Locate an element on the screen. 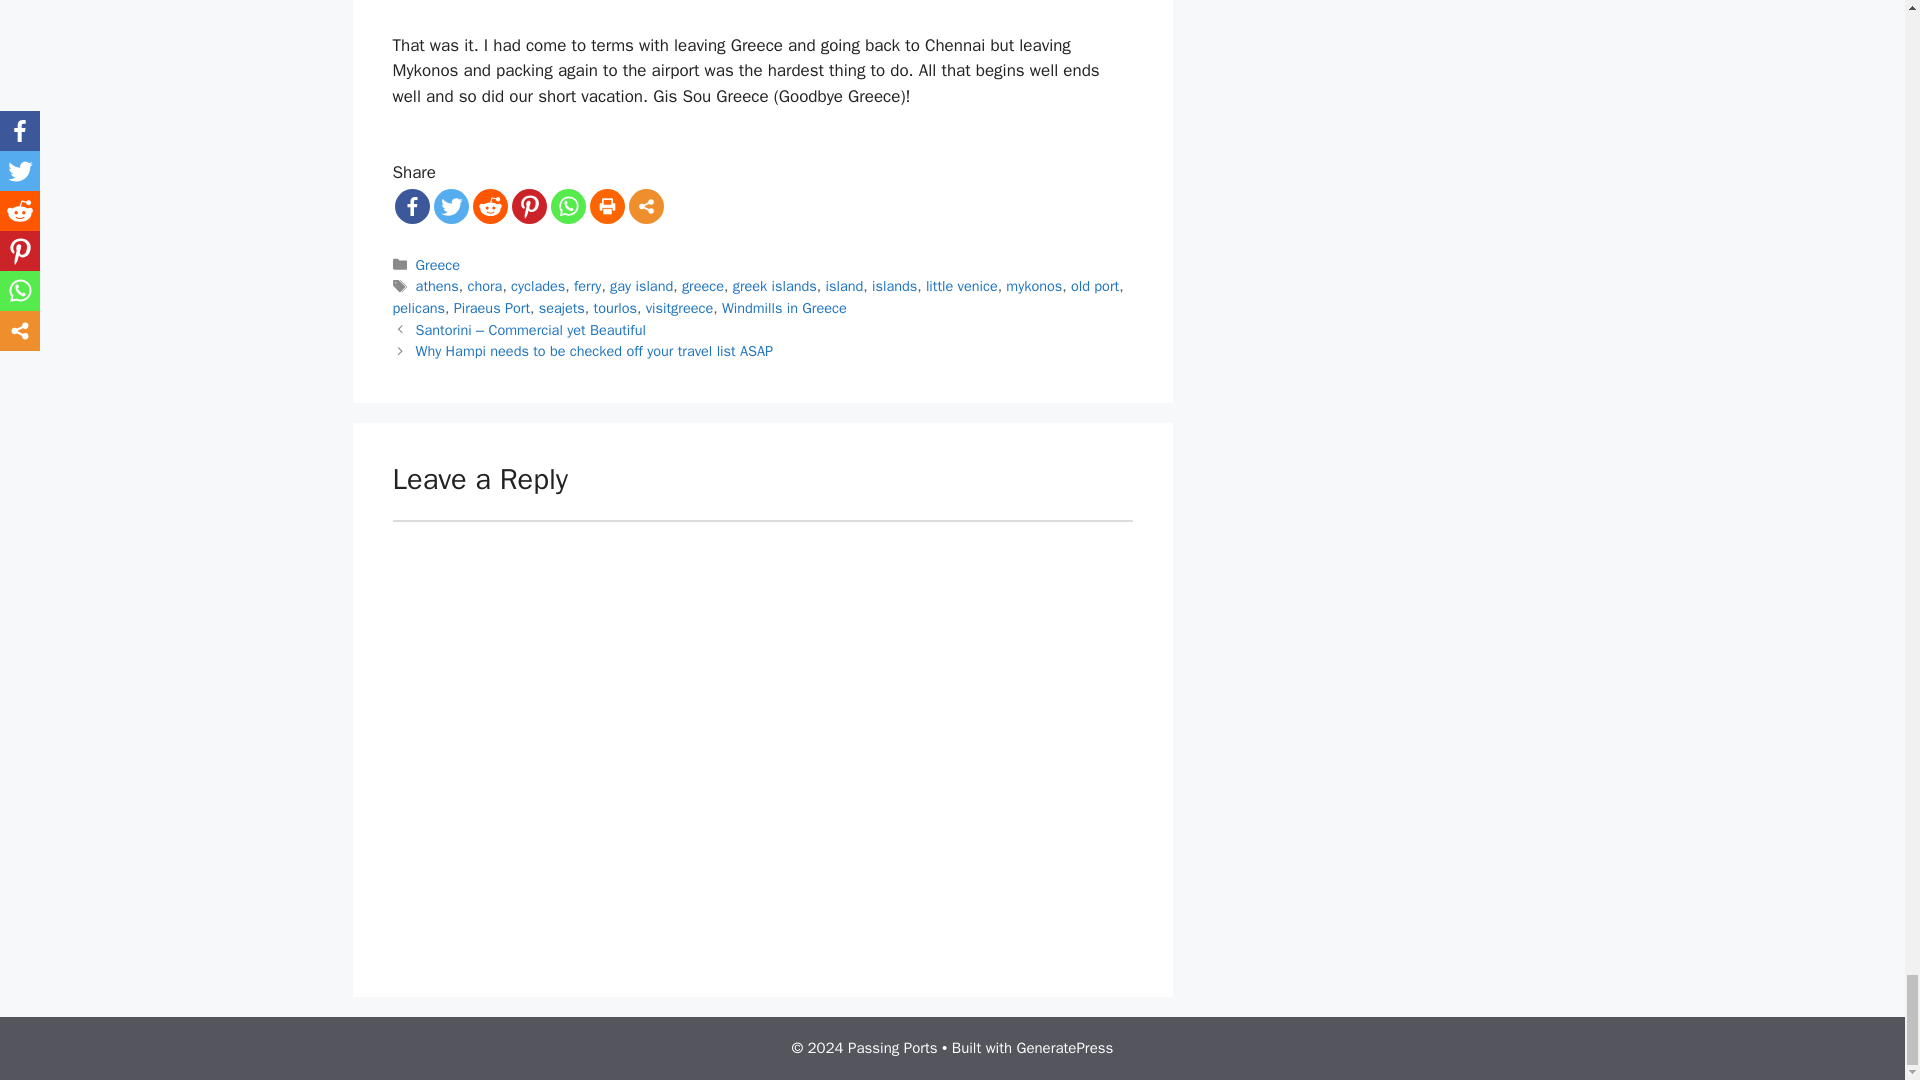 Image resolution: width=1920 pixels, height=1080 pixels. Facebook is located at coordinates (410, 206).